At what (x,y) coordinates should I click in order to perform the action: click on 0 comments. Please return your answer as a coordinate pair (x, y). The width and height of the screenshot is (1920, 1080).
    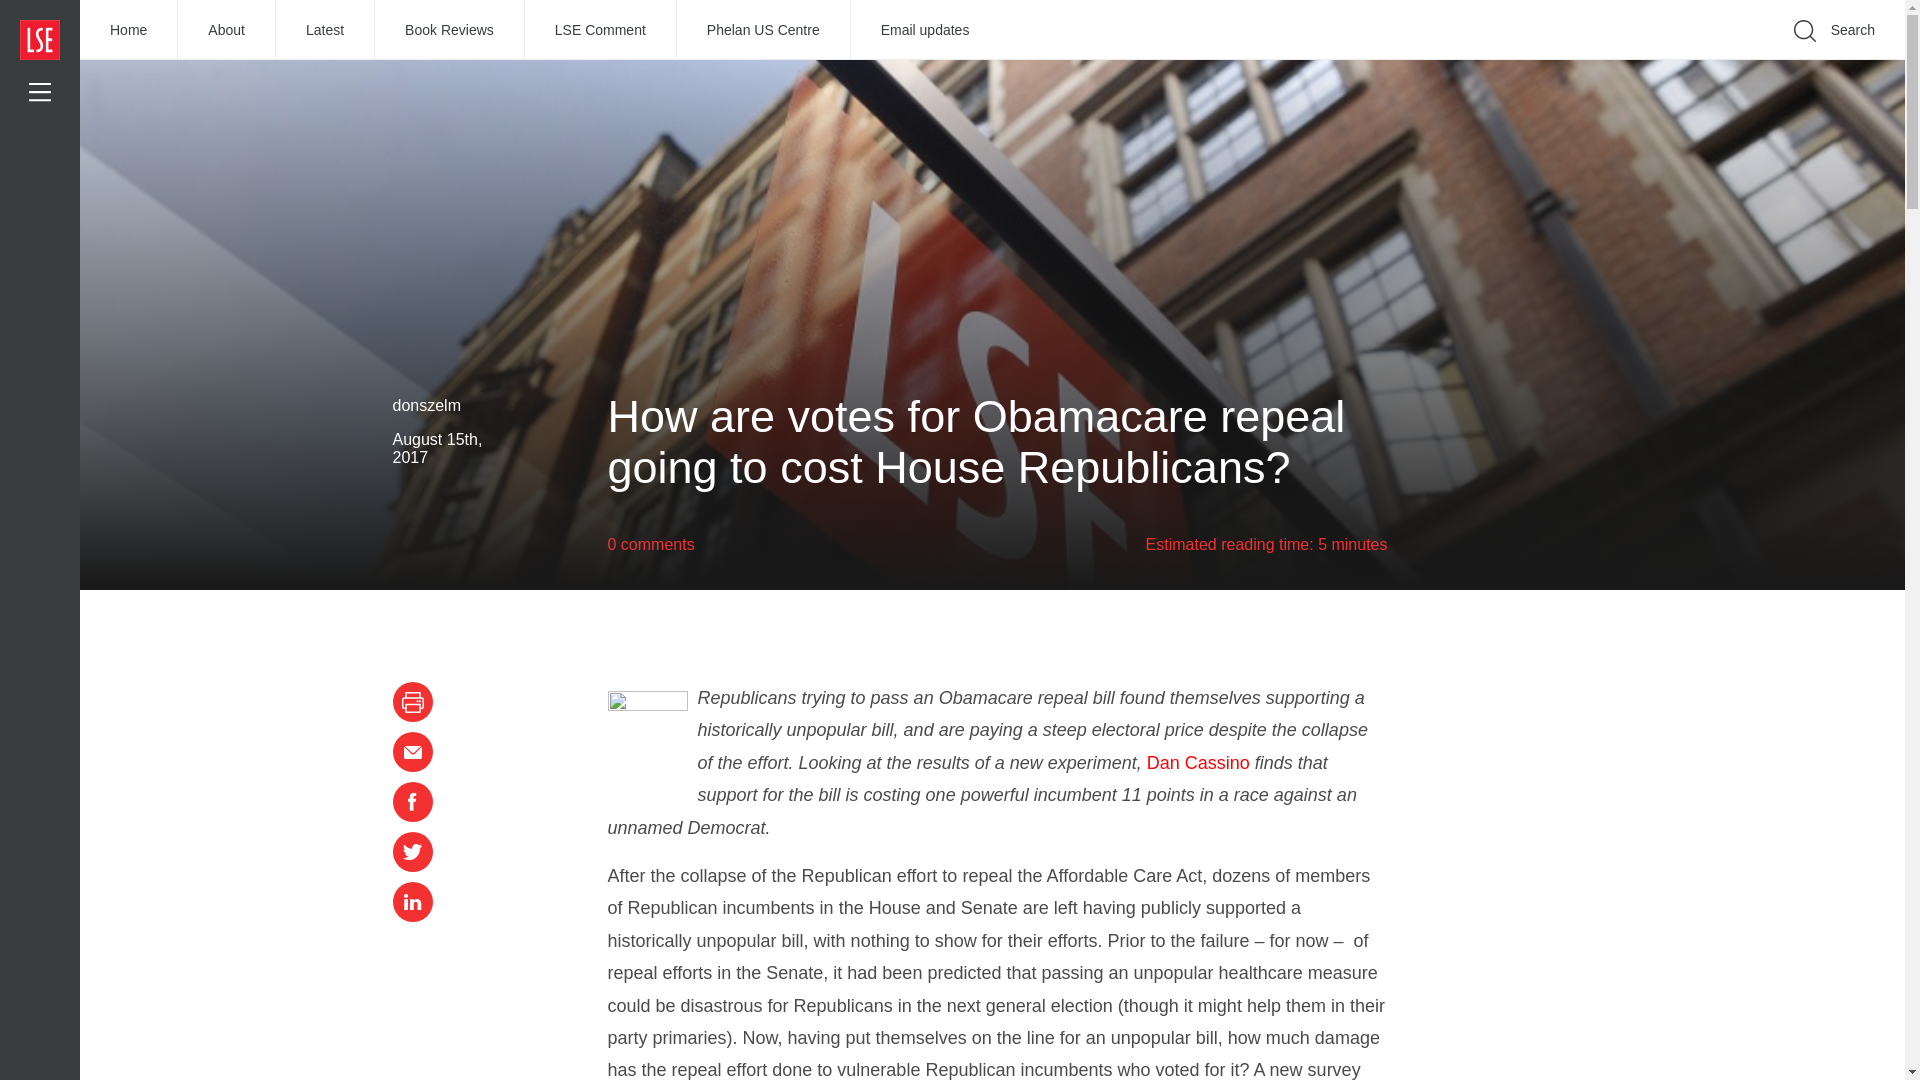
    Looking at the image, I should click on (652, 544).